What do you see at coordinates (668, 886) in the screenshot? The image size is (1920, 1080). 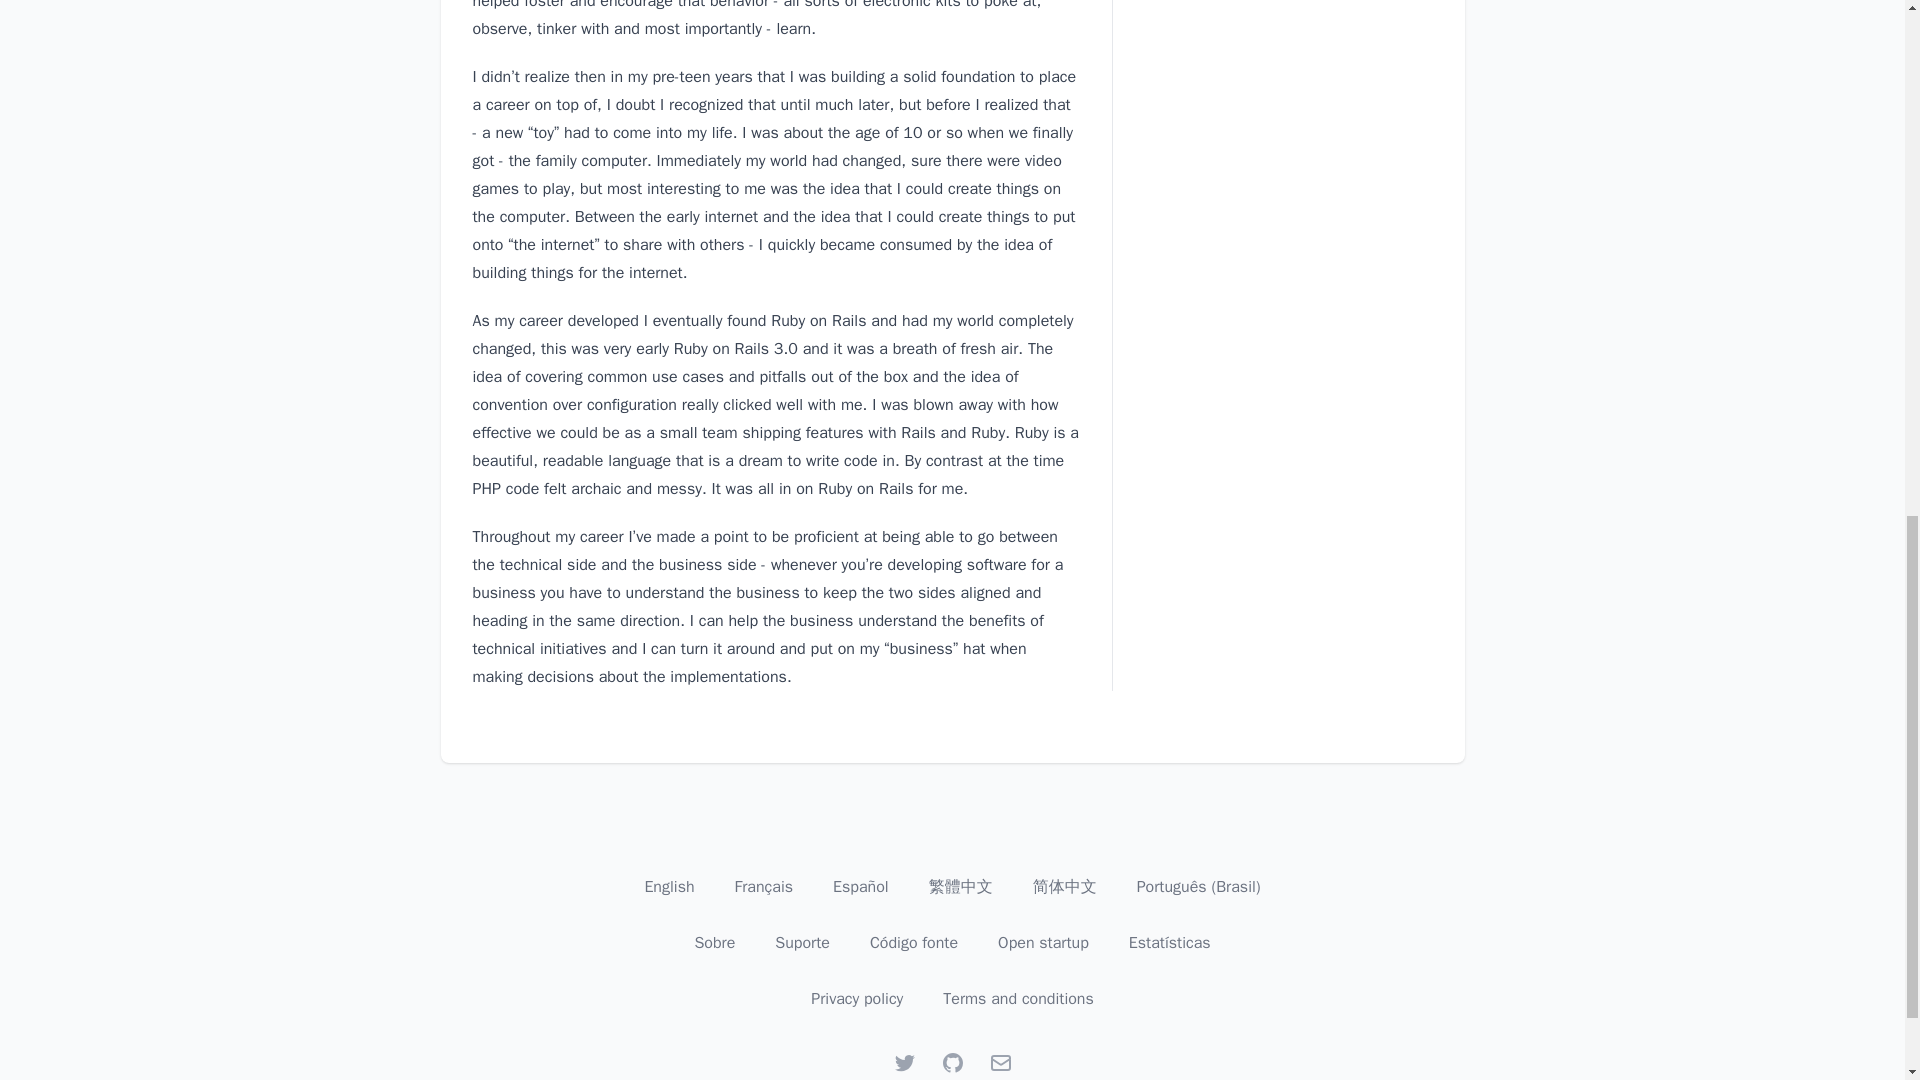 I see `English` at bounding box center [668, 886].